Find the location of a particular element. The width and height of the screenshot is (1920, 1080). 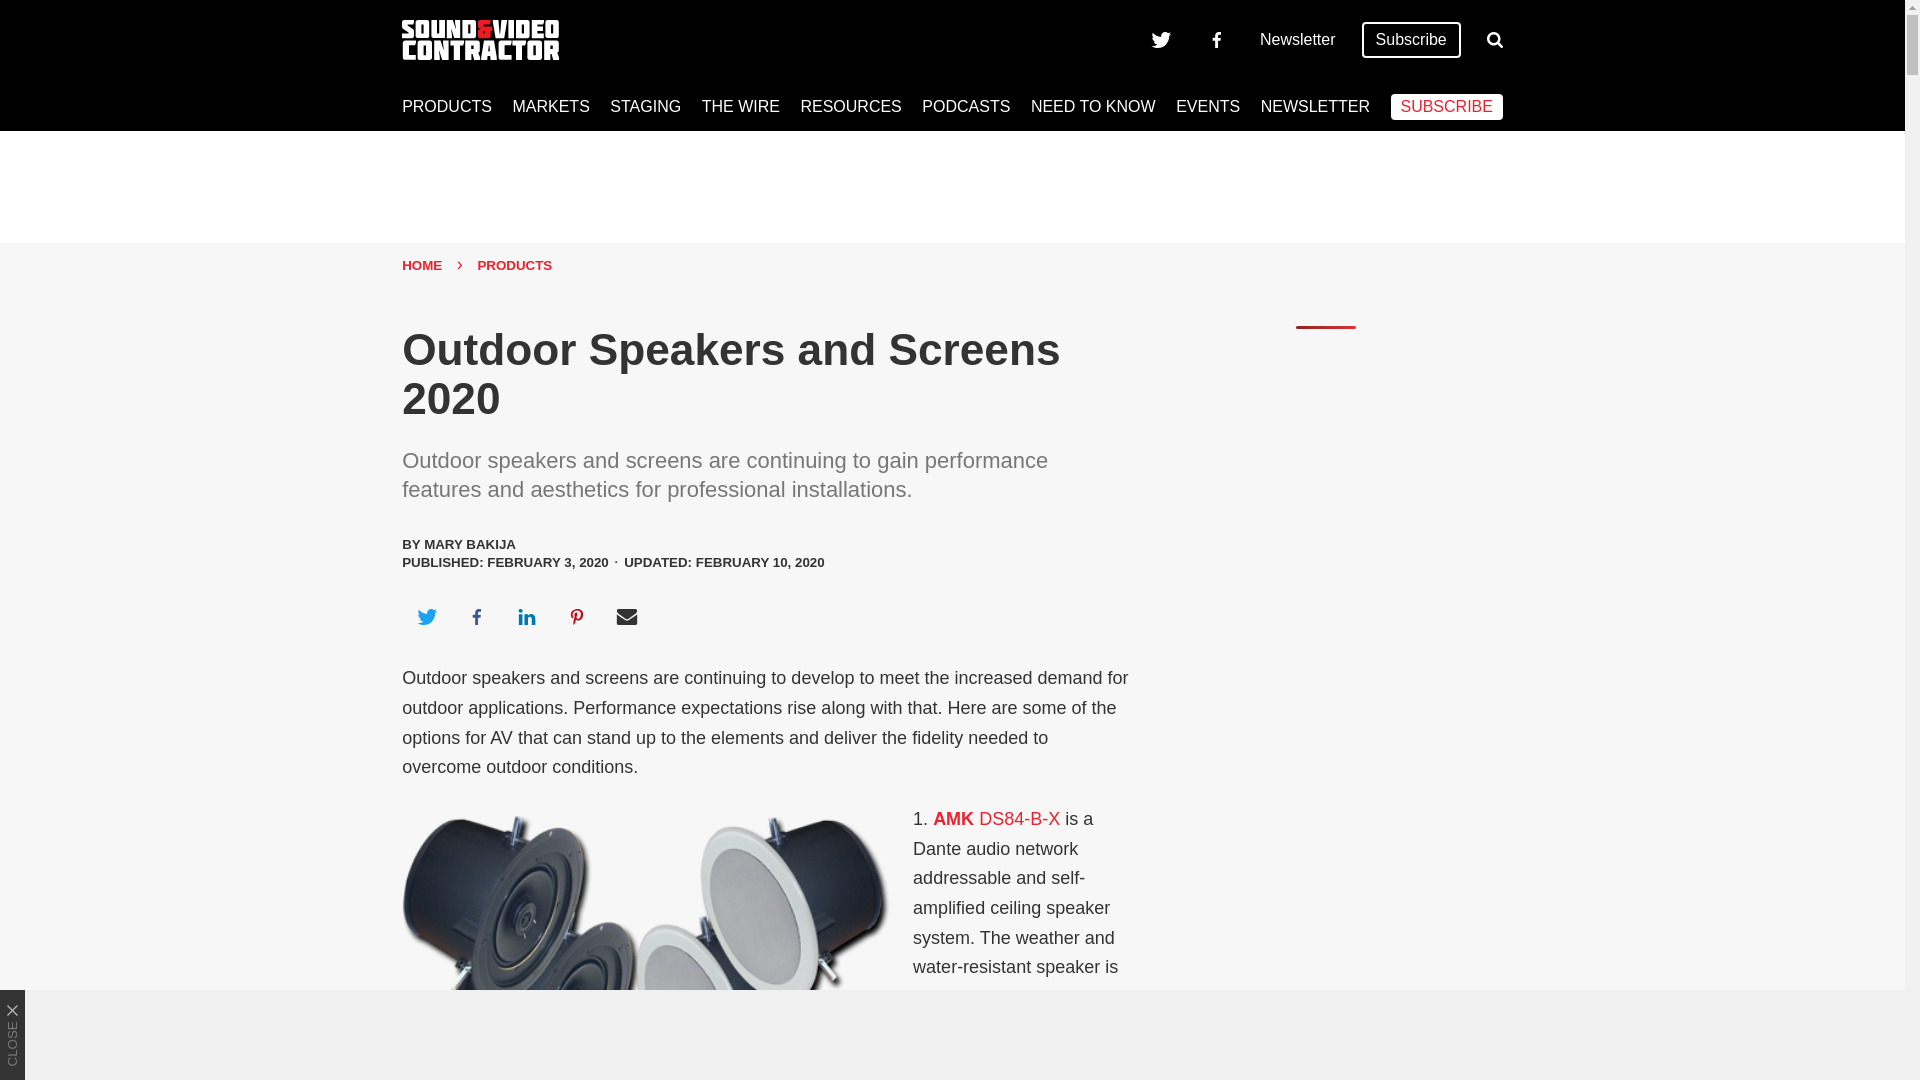

Share on Twitter is located at coordinates (426, 616).